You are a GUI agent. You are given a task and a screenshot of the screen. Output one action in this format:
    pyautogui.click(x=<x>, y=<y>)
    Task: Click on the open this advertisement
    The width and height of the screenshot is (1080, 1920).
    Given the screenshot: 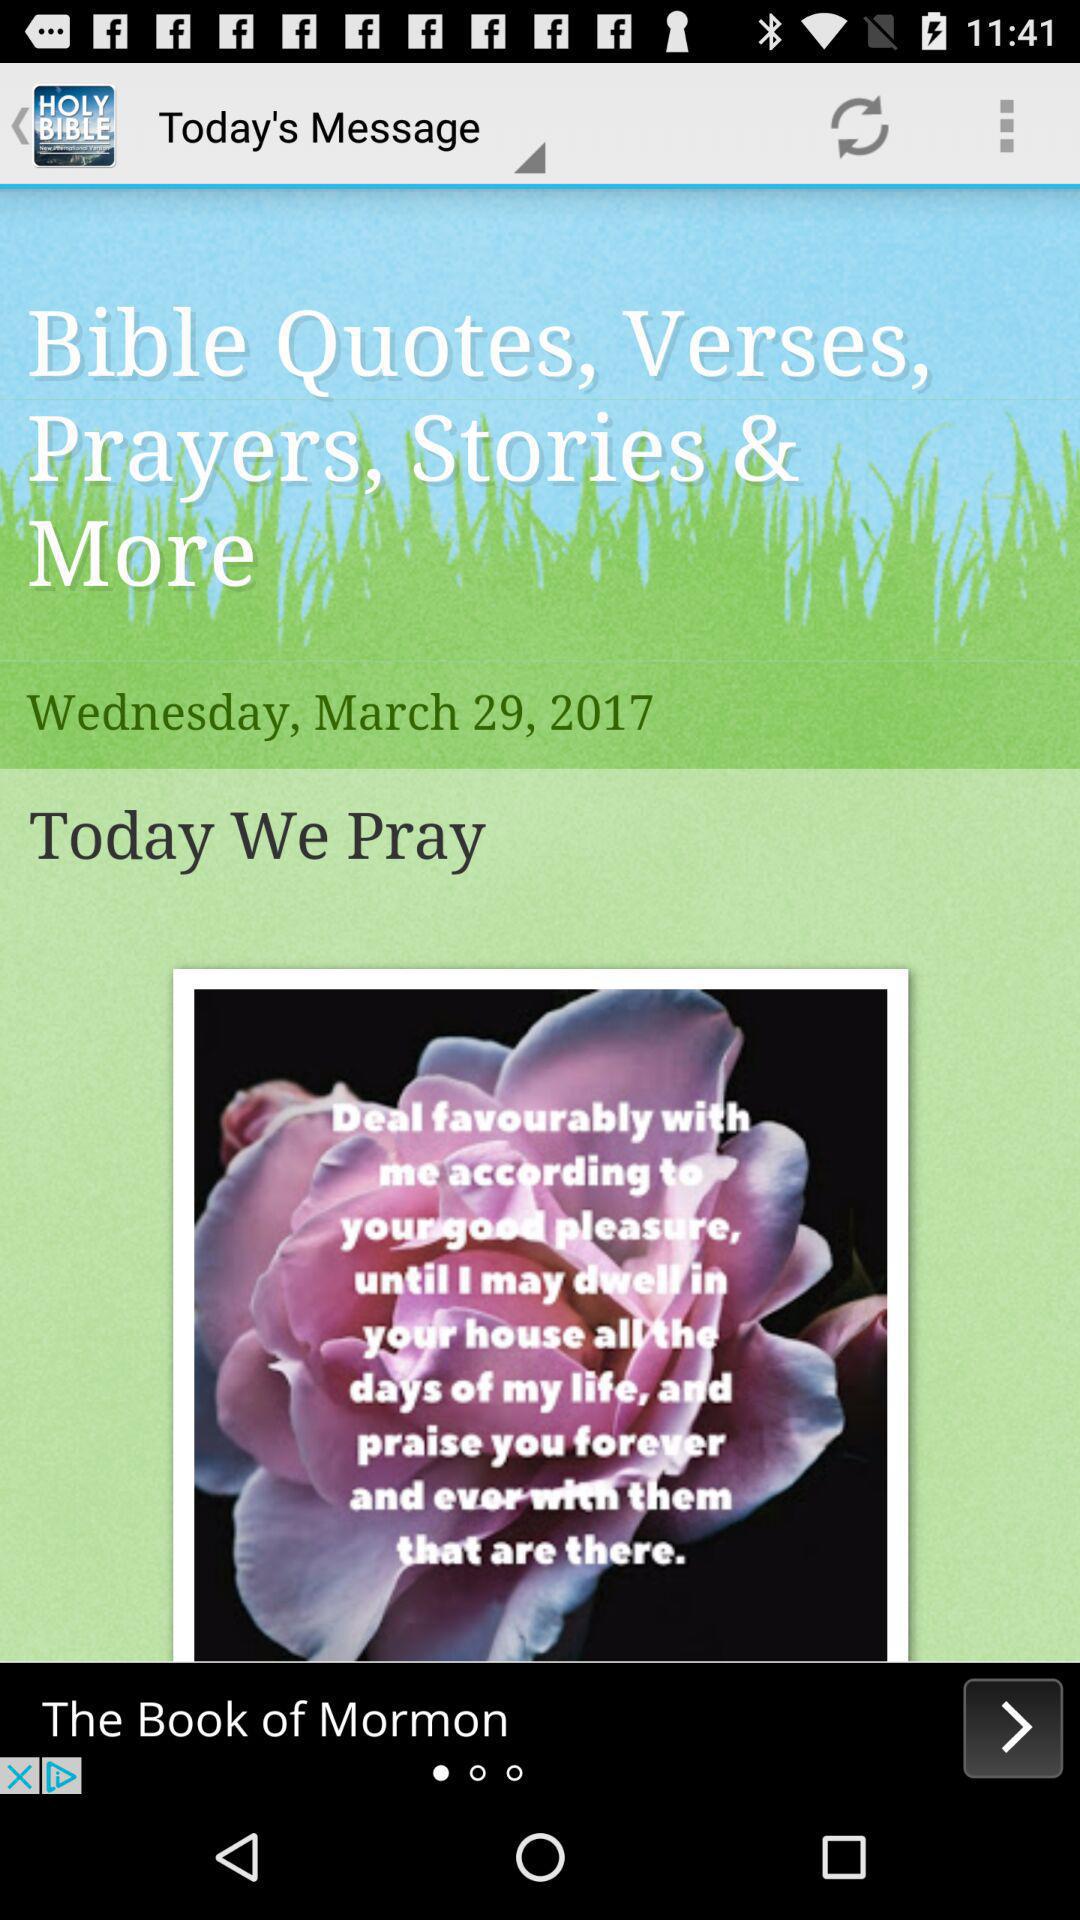 What is the action you would take?
    pyautogui.click(x=540, y=1728)
    